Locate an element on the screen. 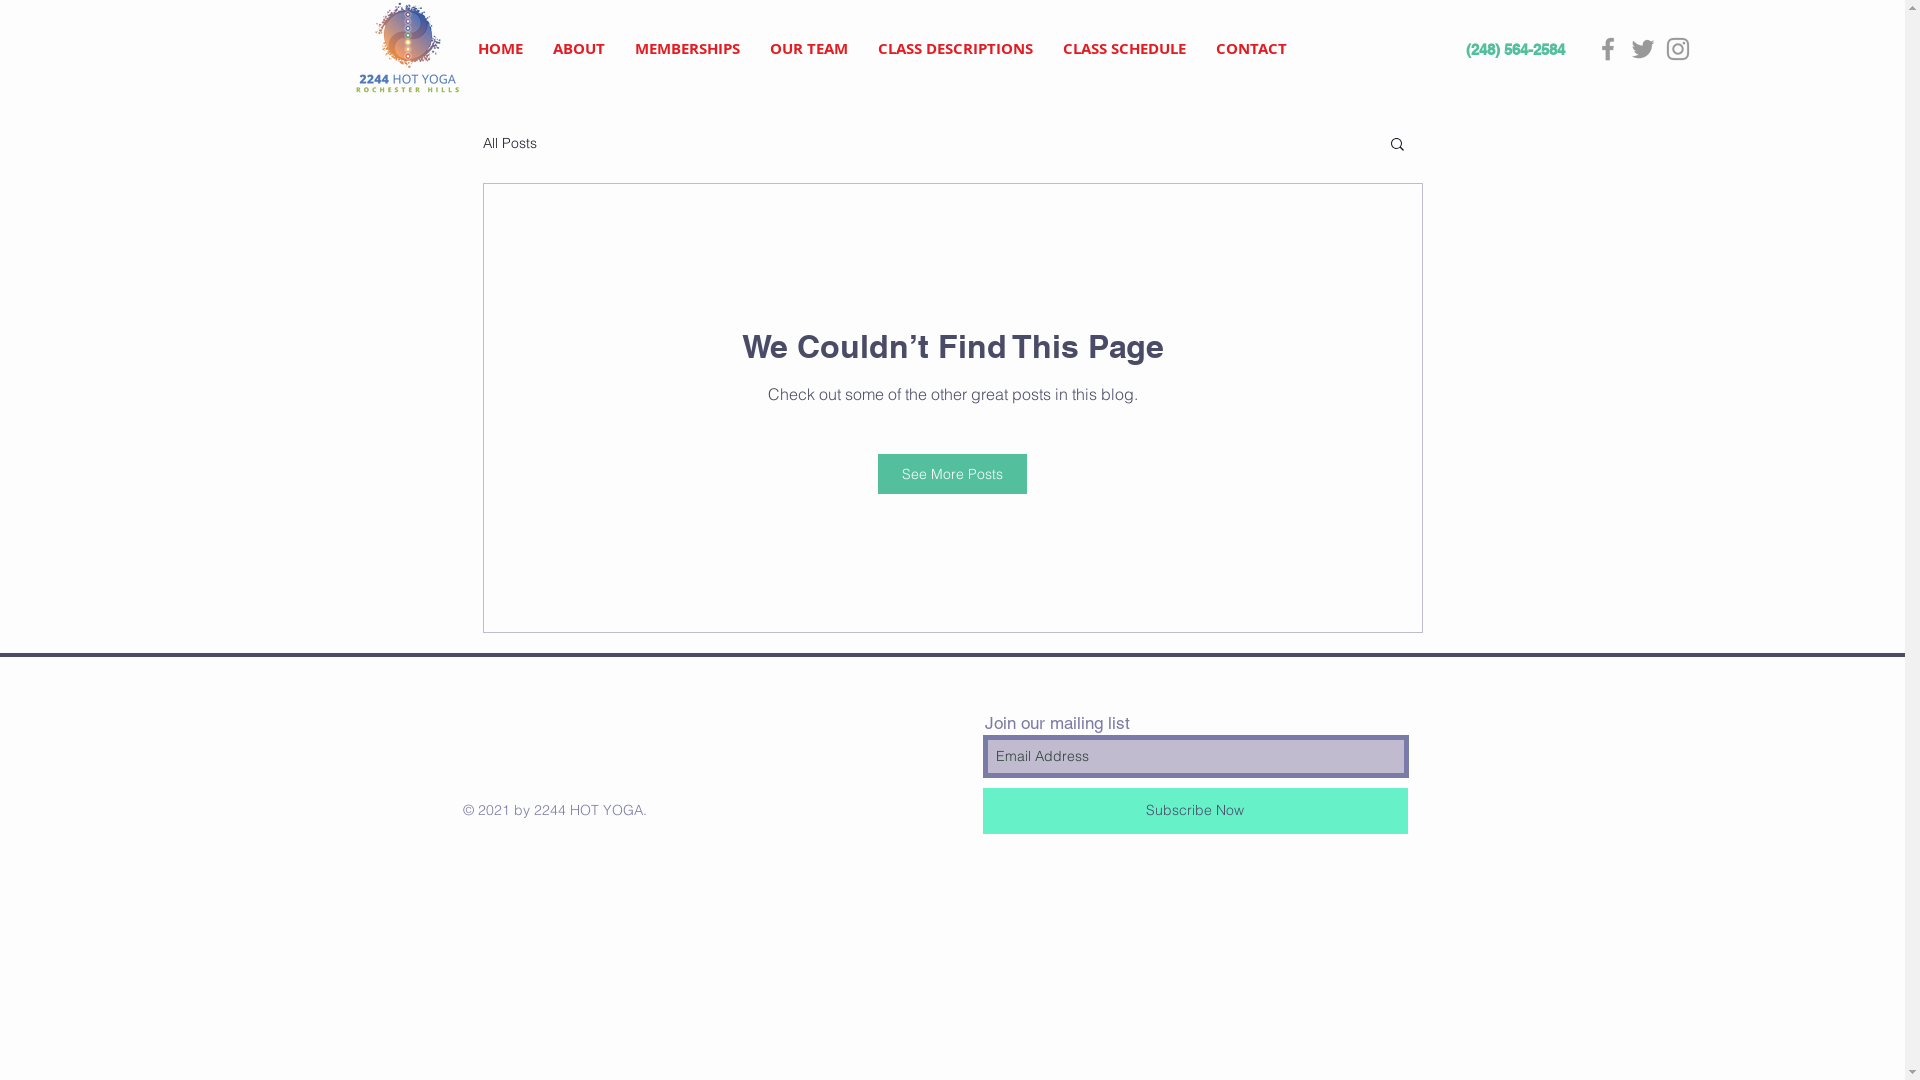  CONTACT is located at coordinates (1250, 49).